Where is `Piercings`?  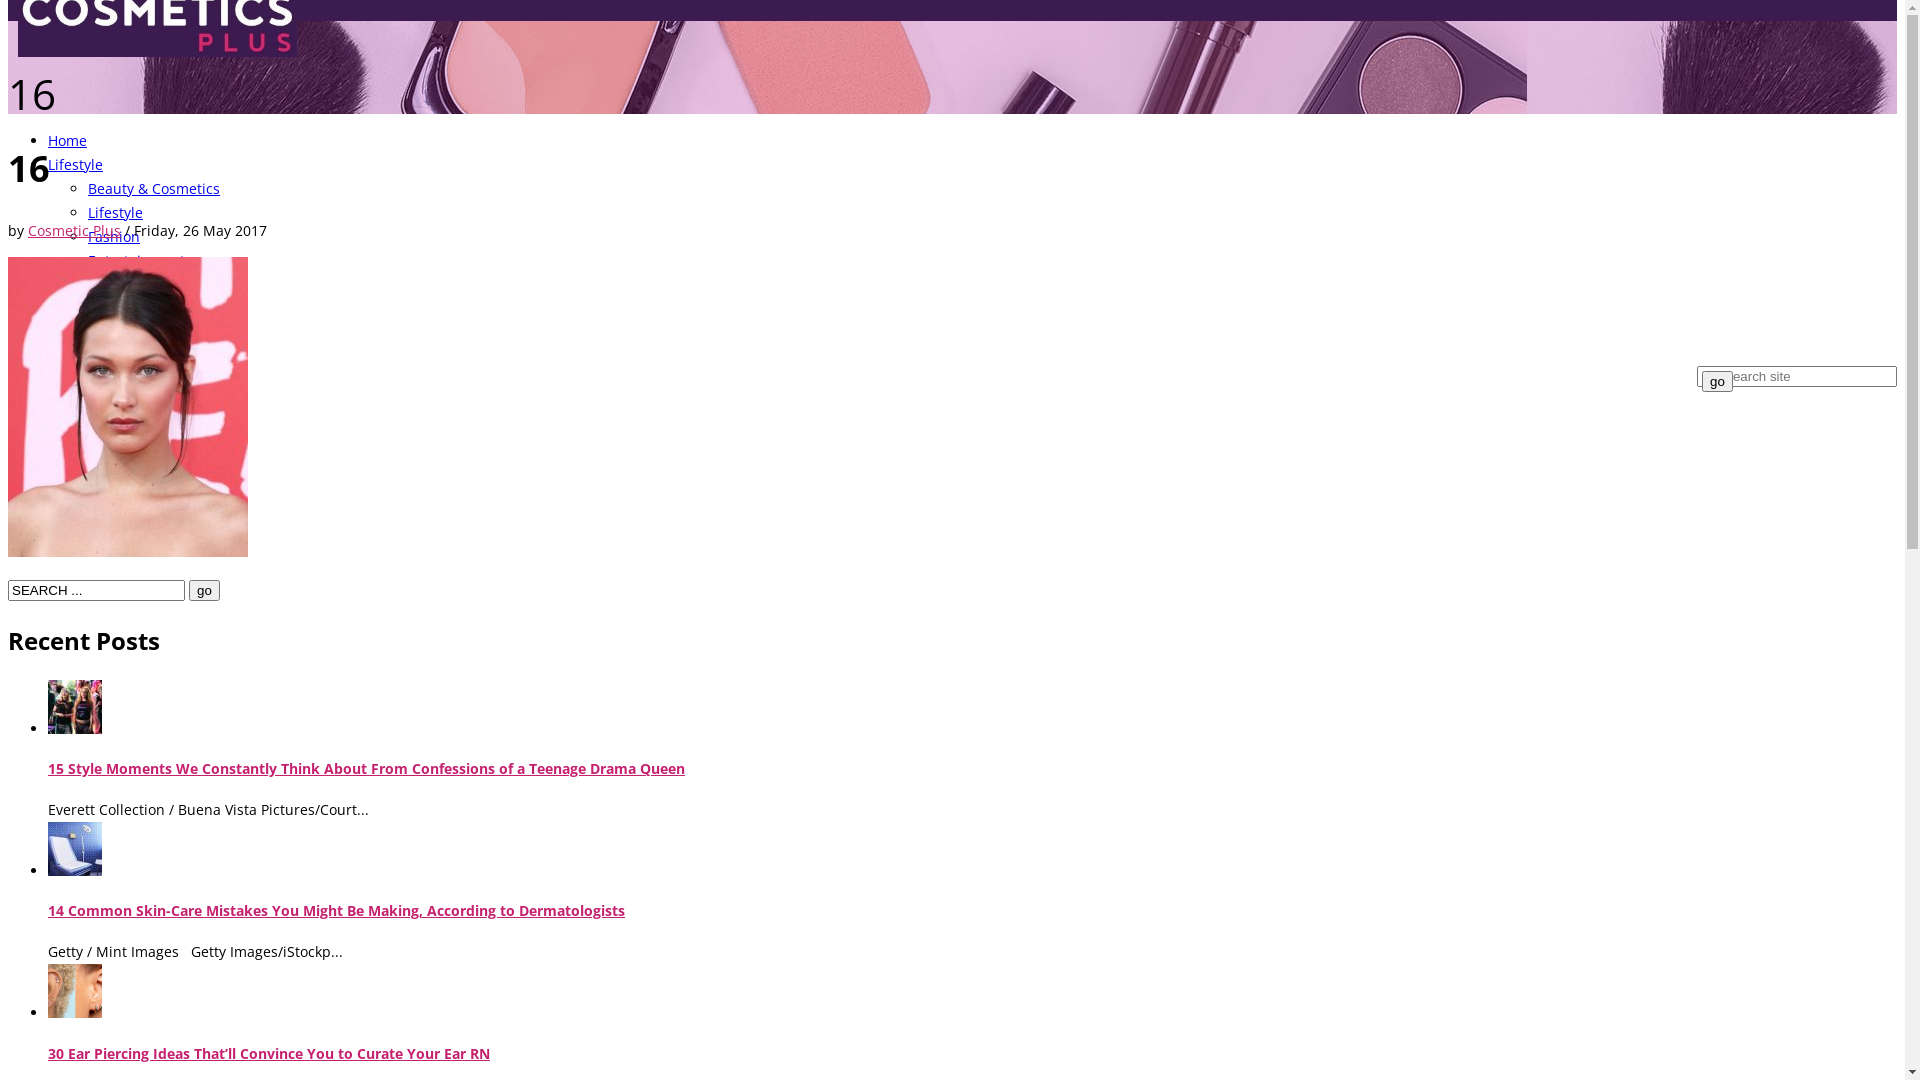 Piercings is located at coordinates (78, 308).